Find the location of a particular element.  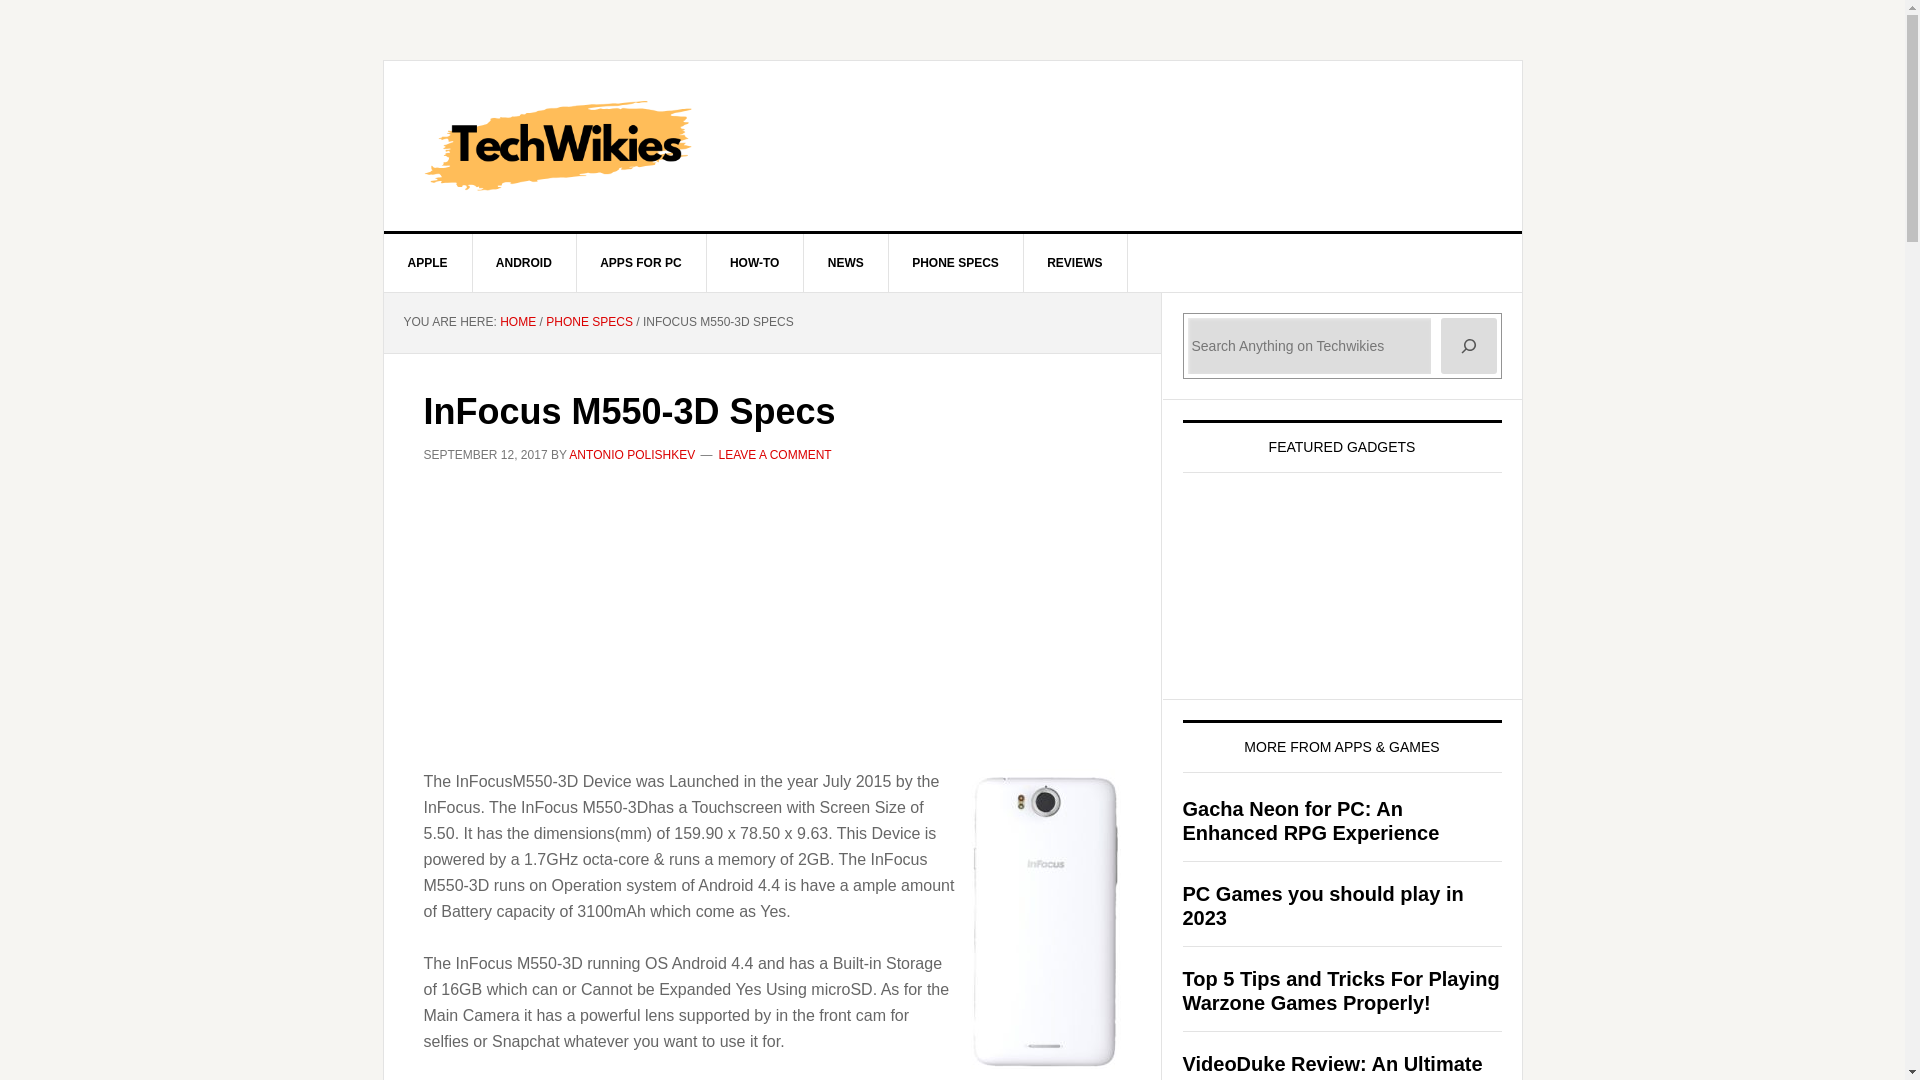

LEAVE A COMMENT is located at coordinates (774, 455).